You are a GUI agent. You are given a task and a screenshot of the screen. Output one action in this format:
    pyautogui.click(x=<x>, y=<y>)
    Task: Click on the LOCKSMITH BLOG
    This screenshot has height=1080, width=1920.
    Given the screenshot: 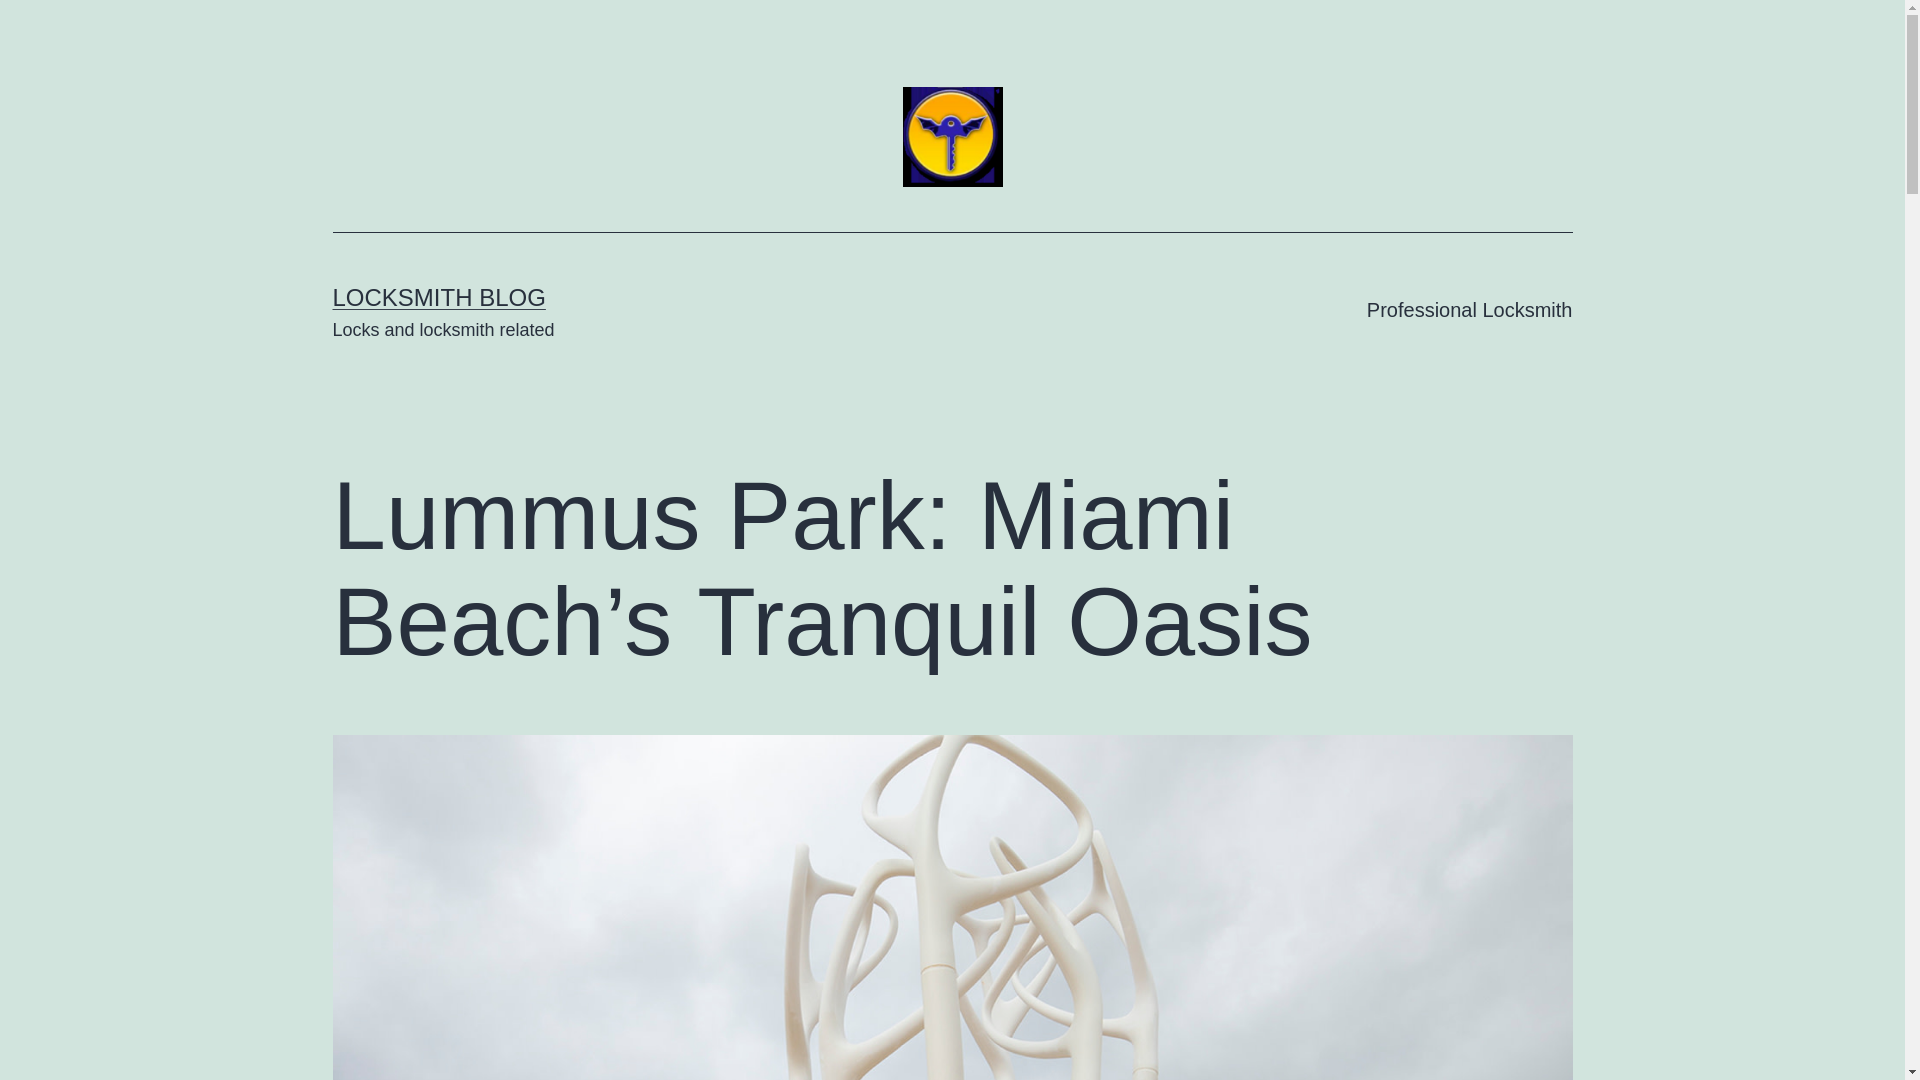 What is the action you would take?
    pyautogui.click(x=438, y=298)
    